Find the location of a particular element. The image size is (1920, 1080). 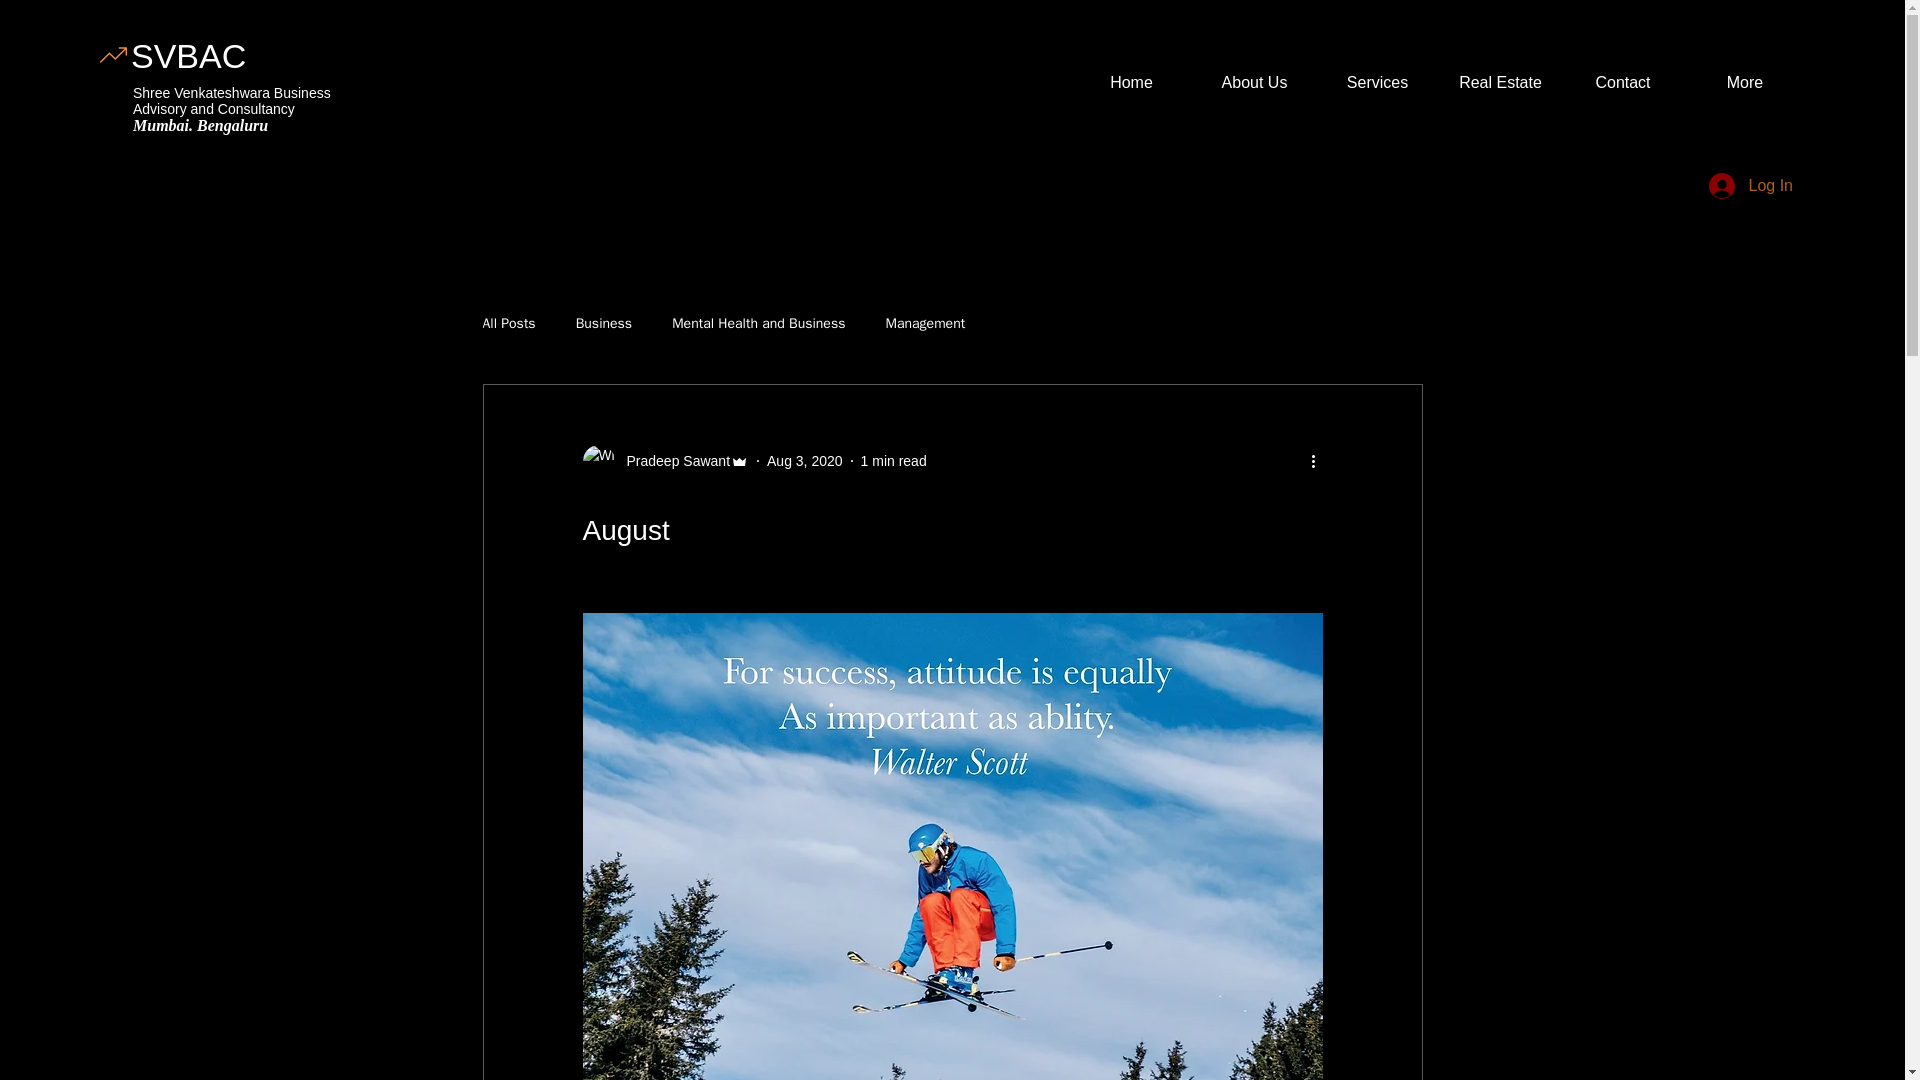

Contact is located at coordinates (1622, 83).